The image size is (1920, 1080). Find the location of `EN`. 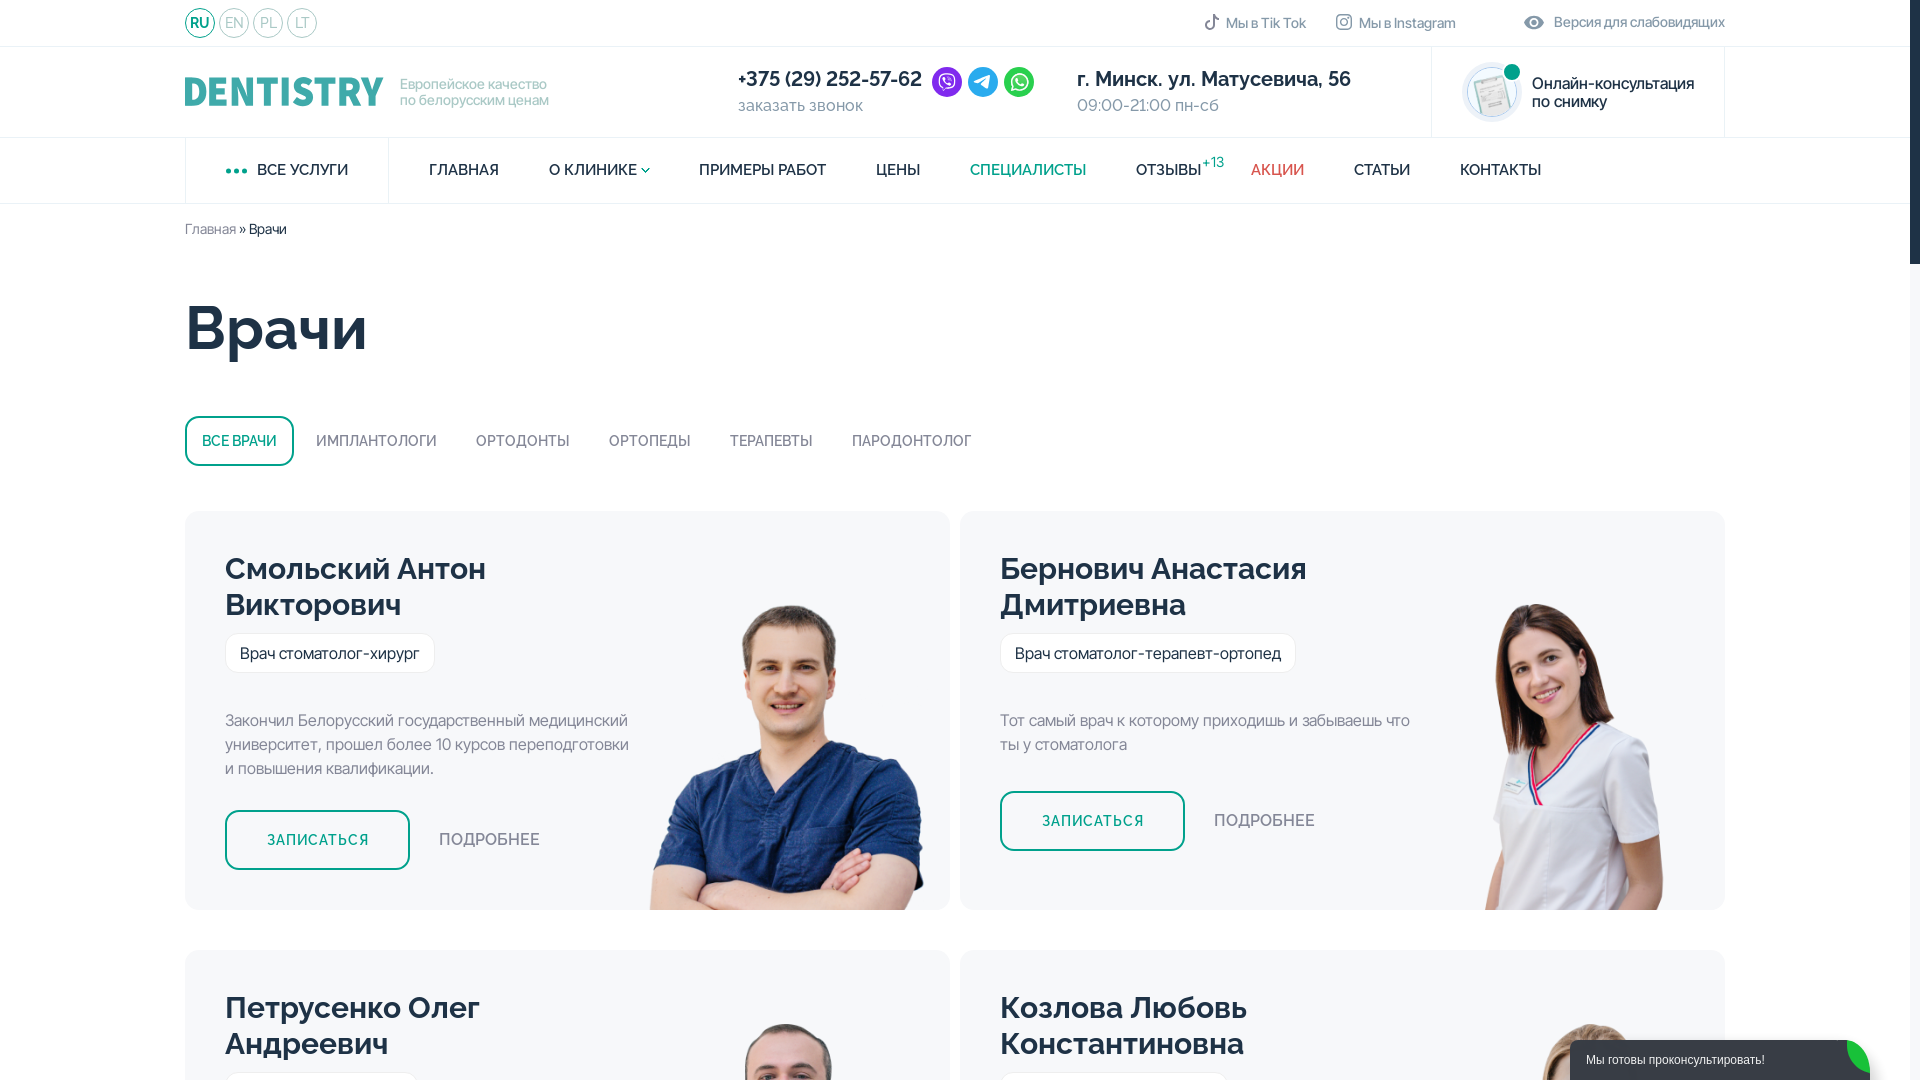

EN is located at coordinates (234, 23).